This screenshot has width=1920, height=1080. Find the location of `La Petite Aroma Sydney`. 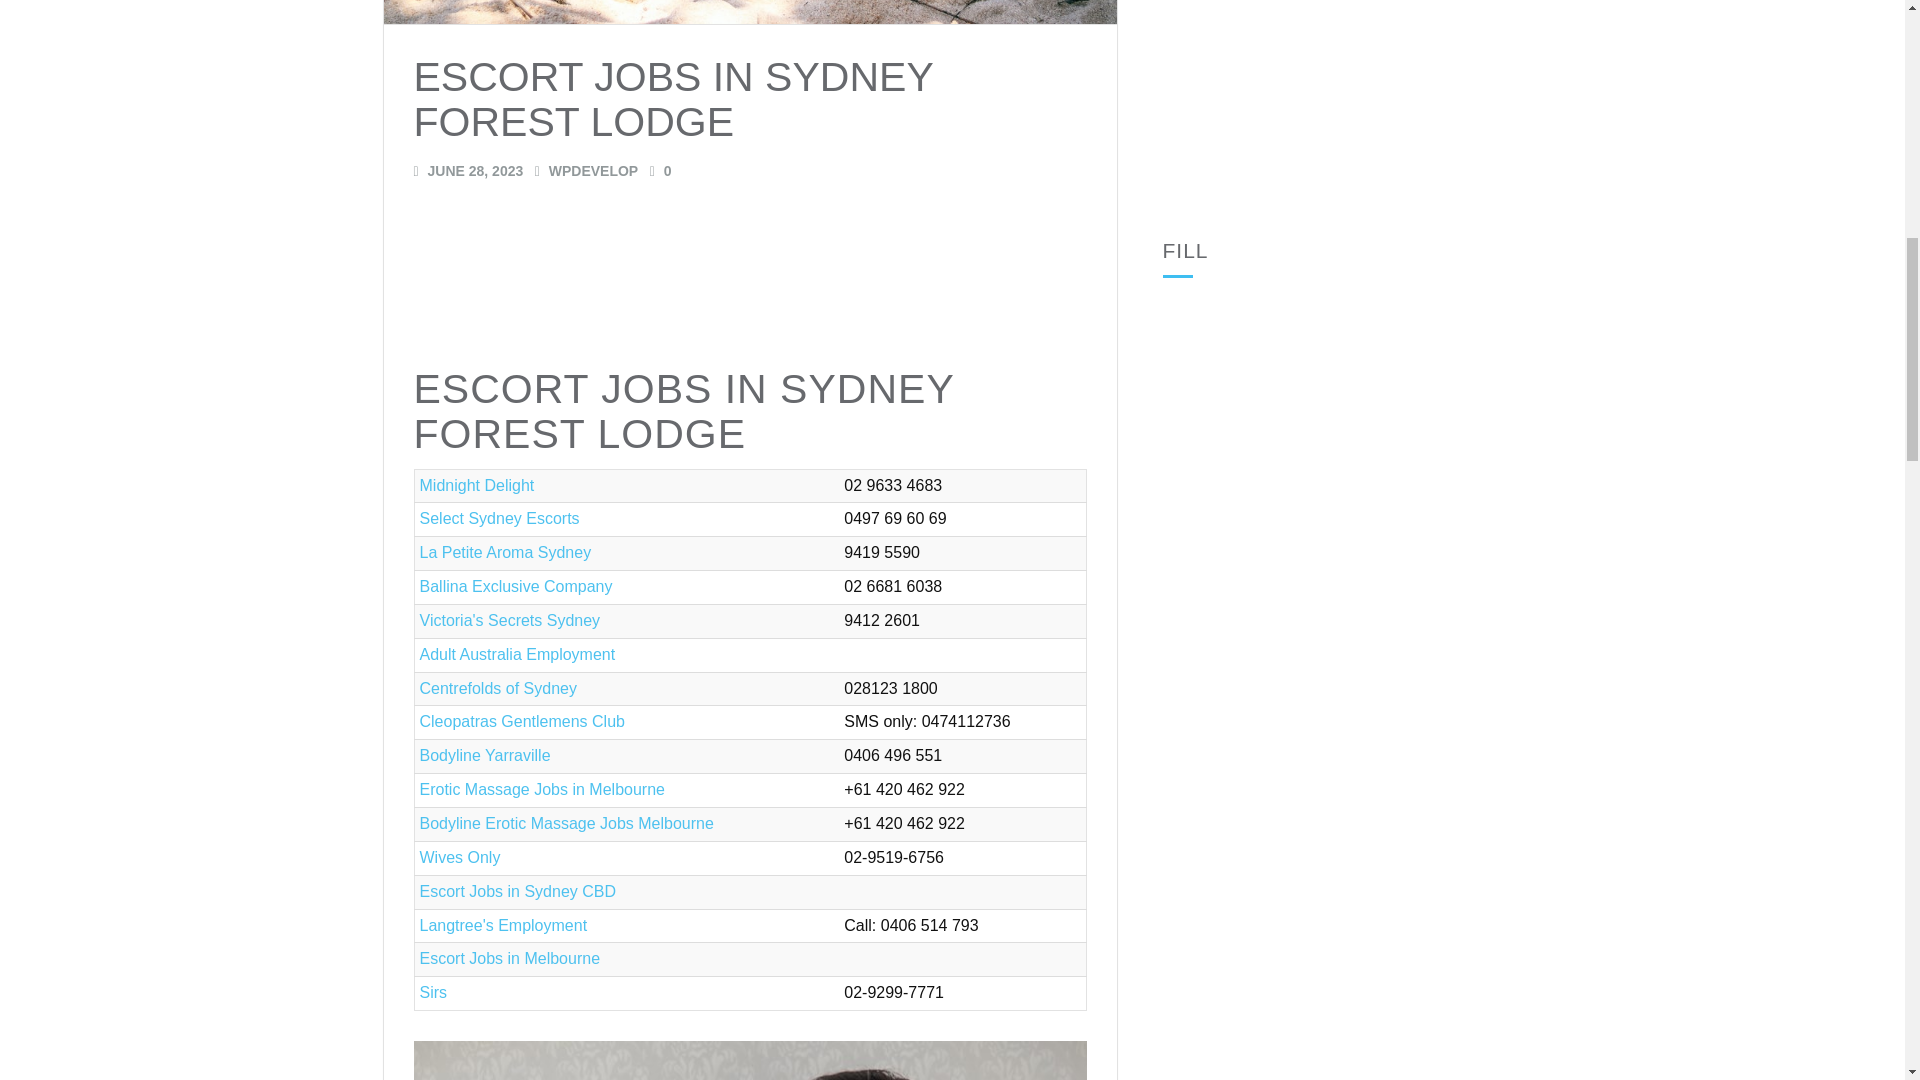

La Petite Aroma Sydney is located at coordinates (506, 552).